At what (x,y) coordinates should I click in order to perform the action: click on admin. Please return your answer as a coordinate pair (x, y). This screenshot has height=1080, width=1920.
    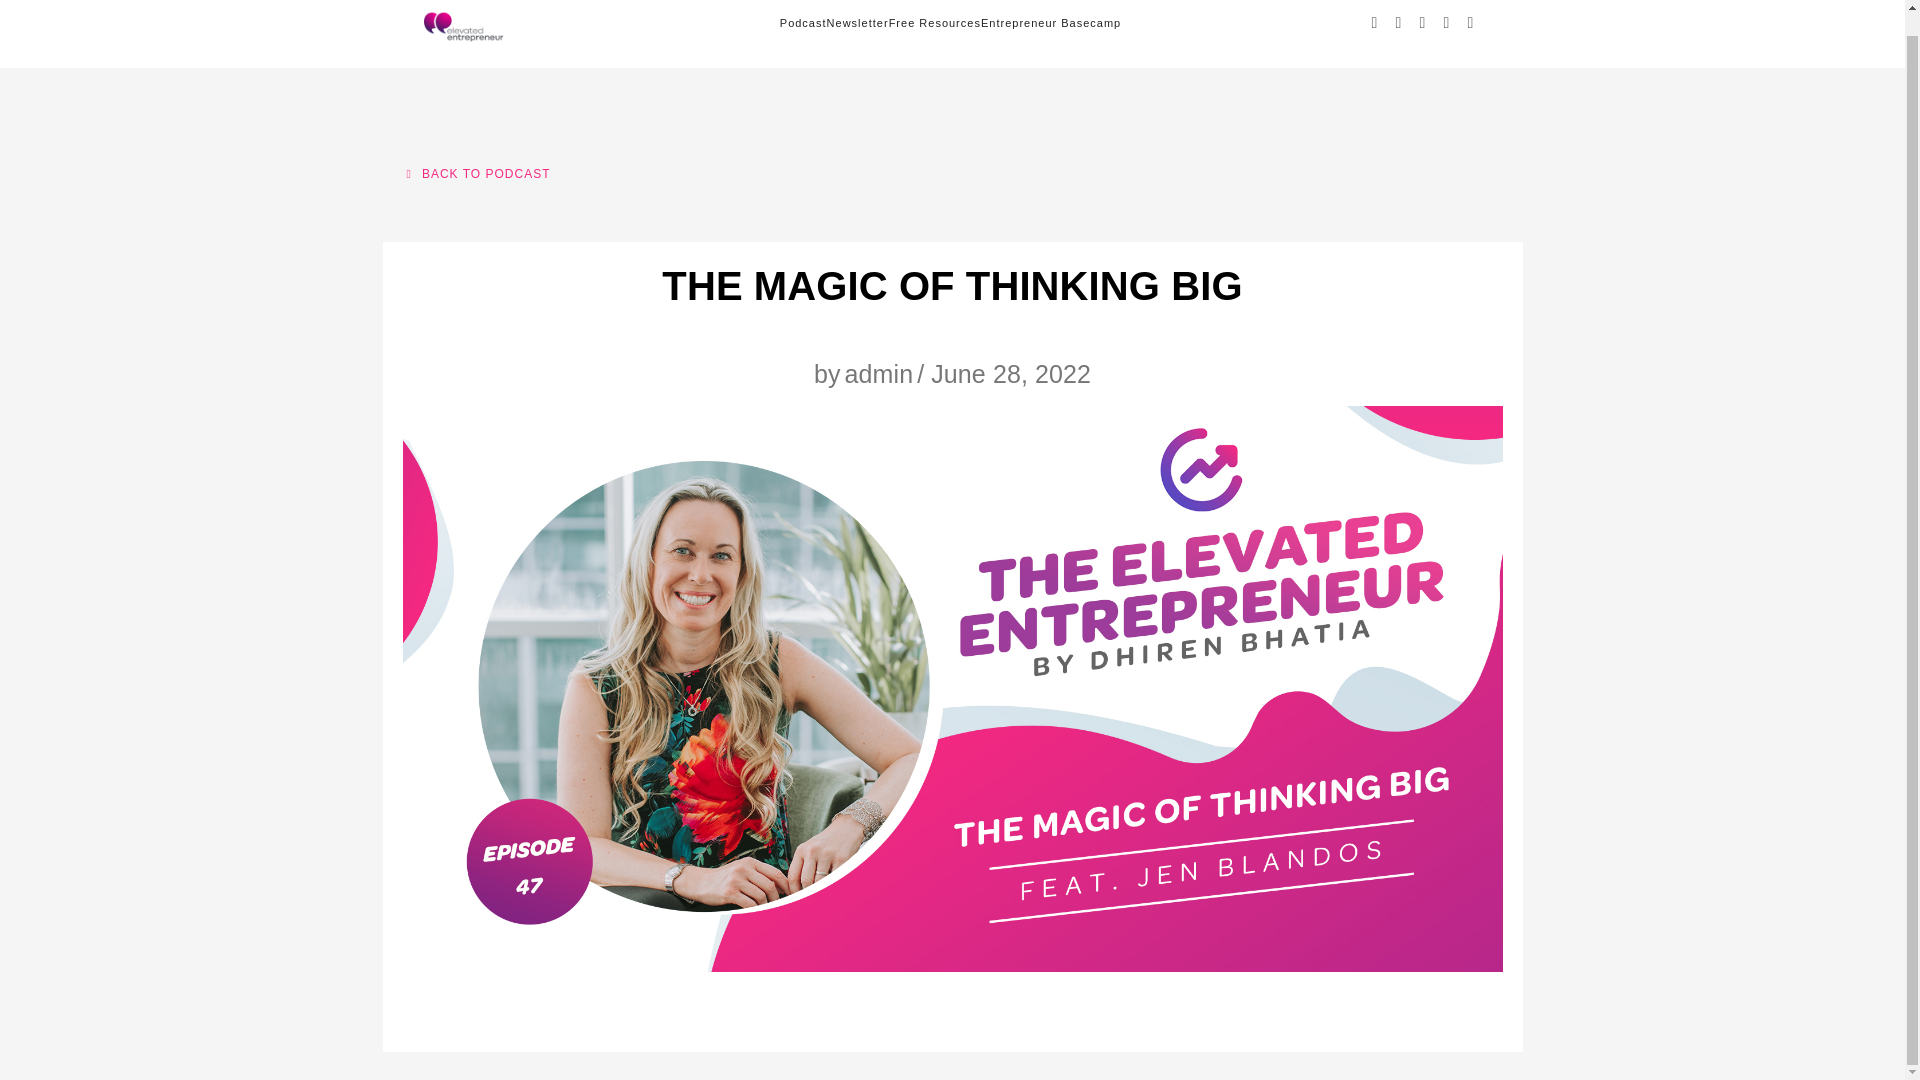
    Looking at the image, I should click on (878, 373).